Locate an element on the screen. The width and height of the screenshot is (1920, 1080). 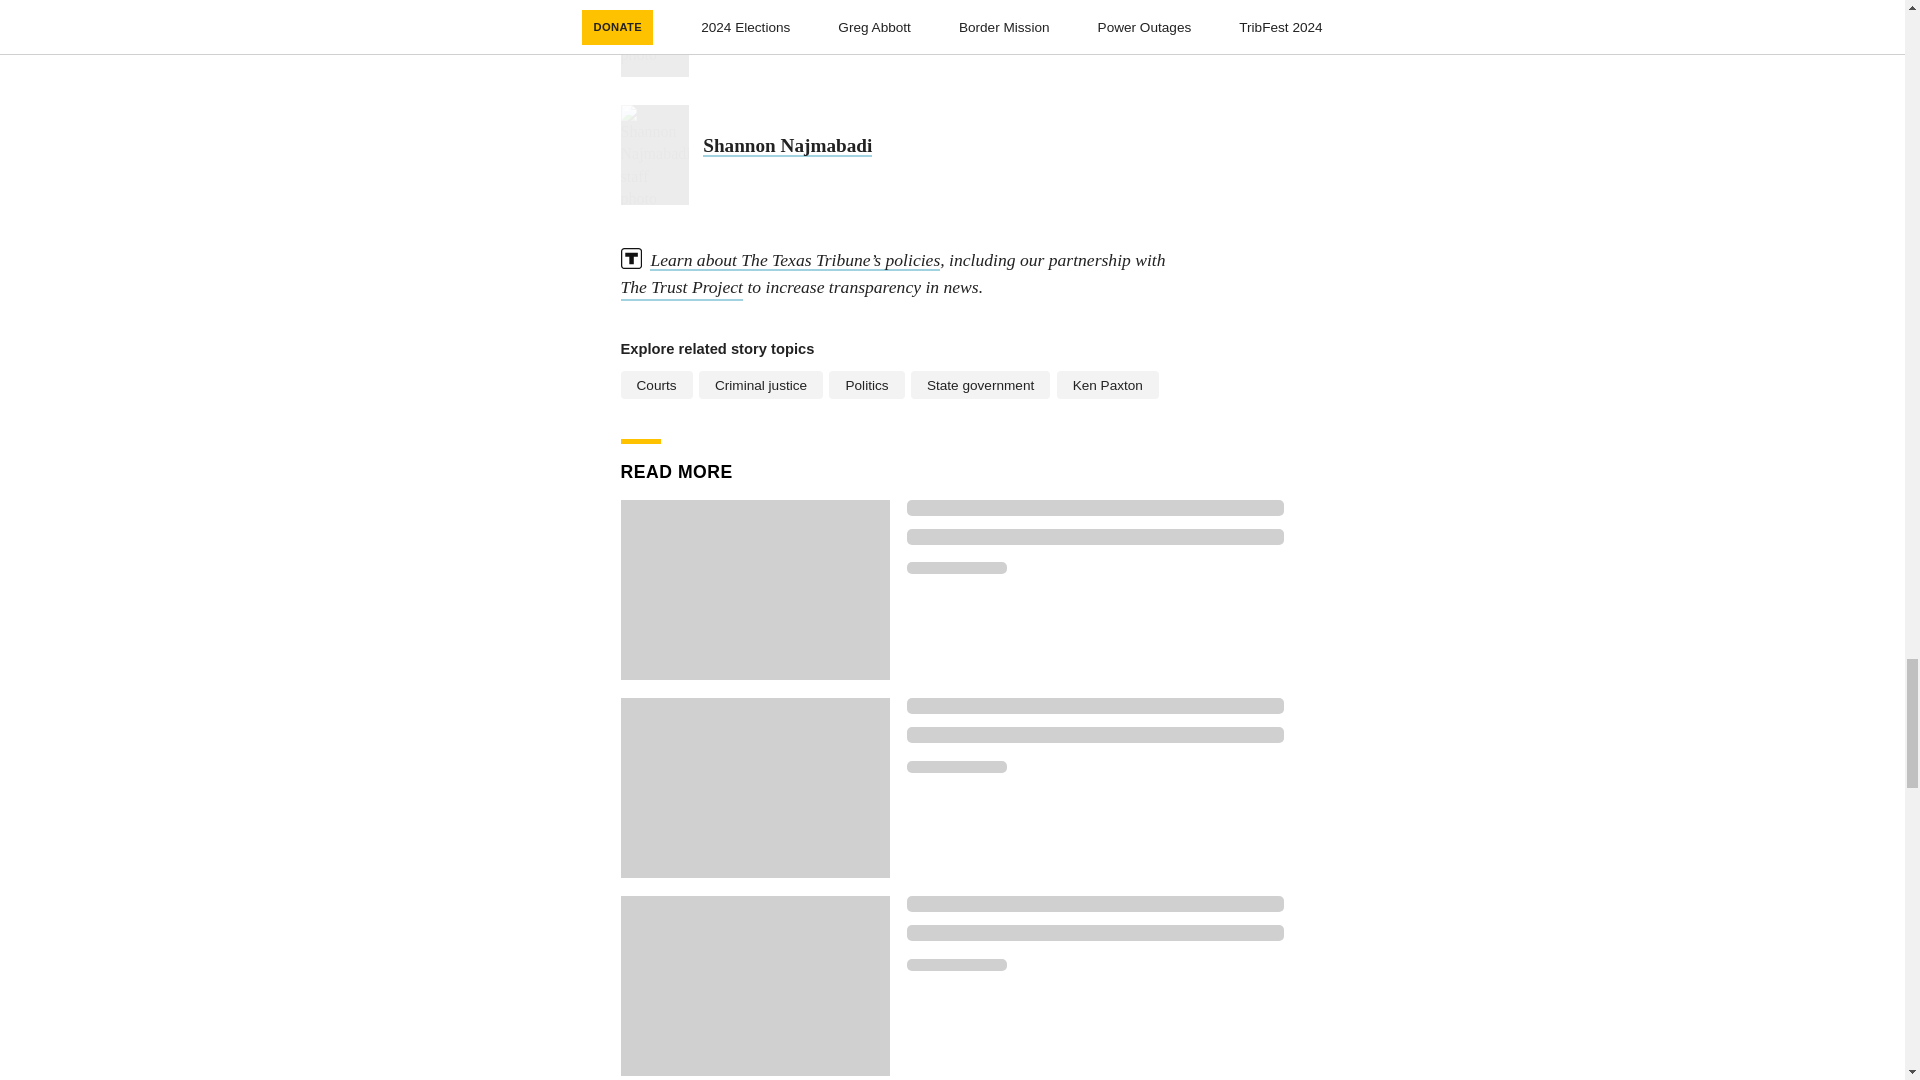
Loading indicator is located at coordinates (1095, 537).